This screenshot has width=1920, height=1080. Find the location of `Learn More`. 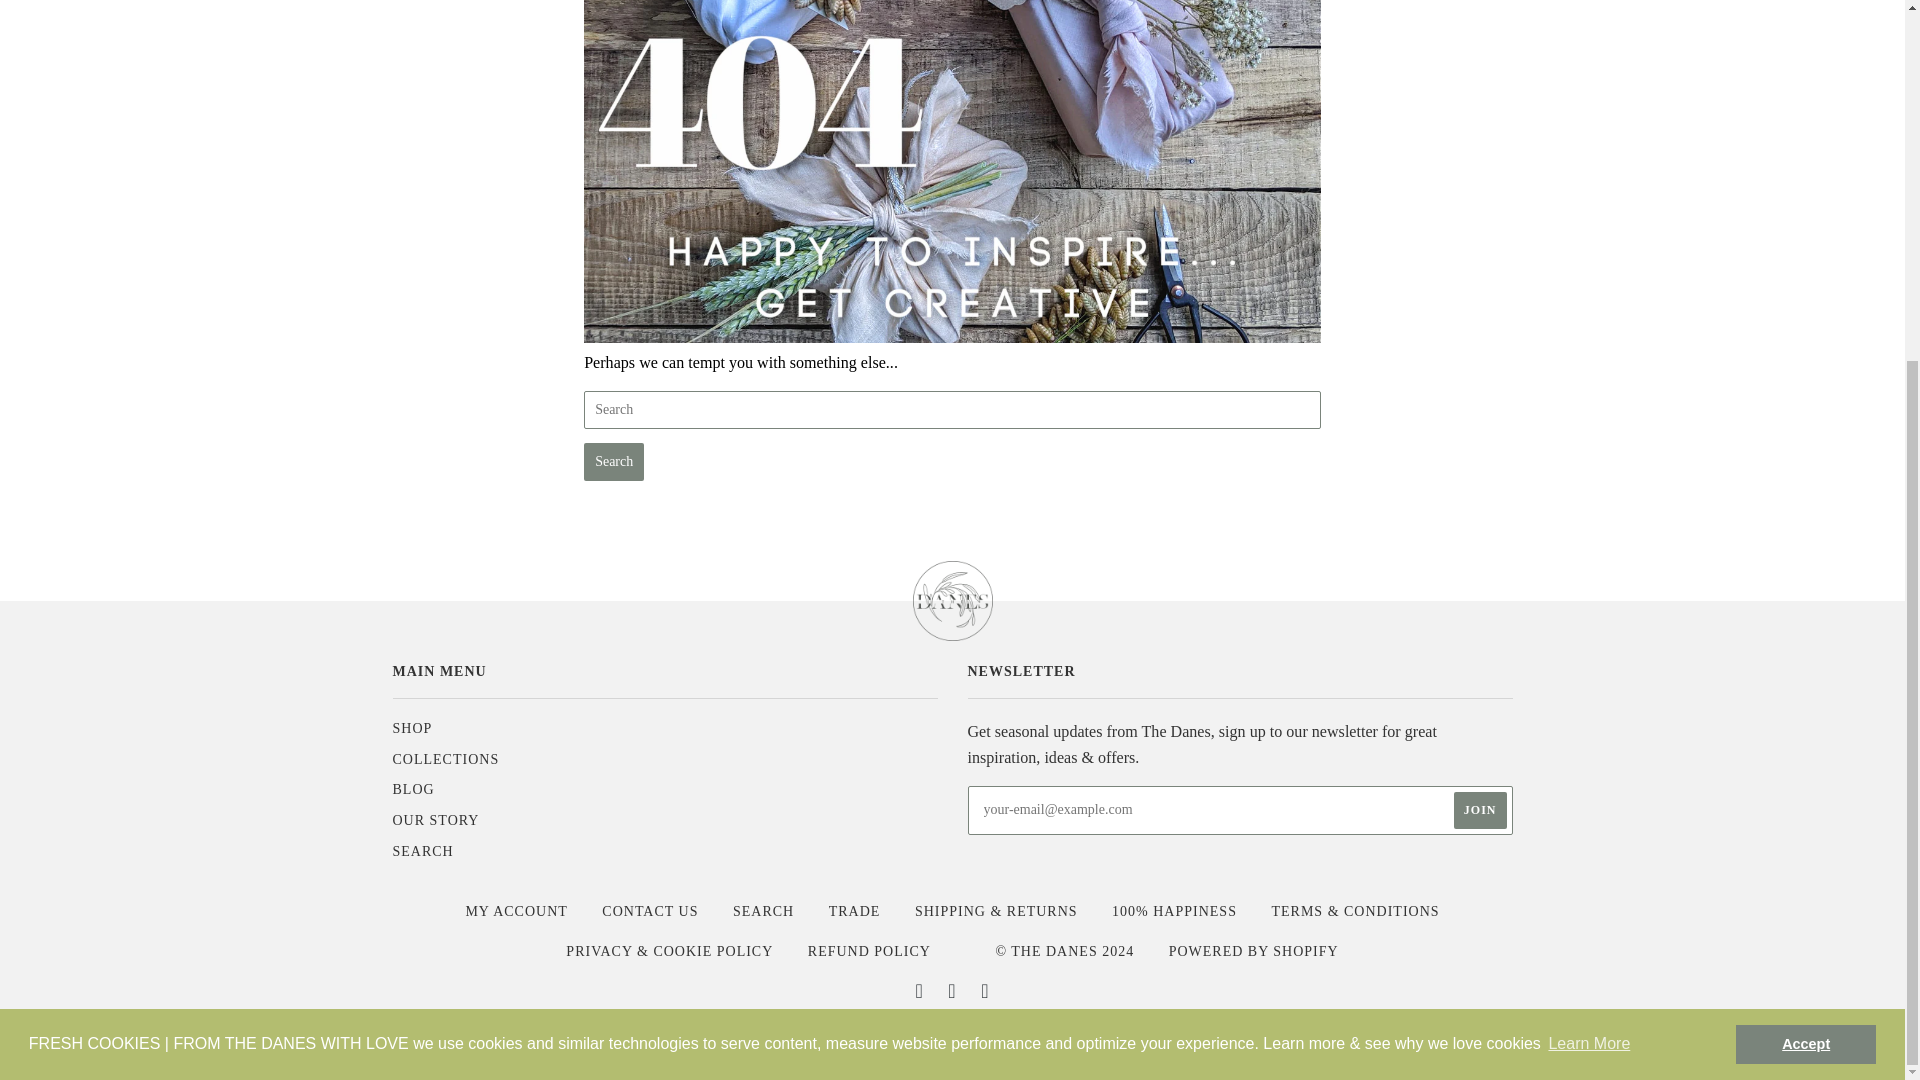

Learn More is located at coordinates (1589, 512).